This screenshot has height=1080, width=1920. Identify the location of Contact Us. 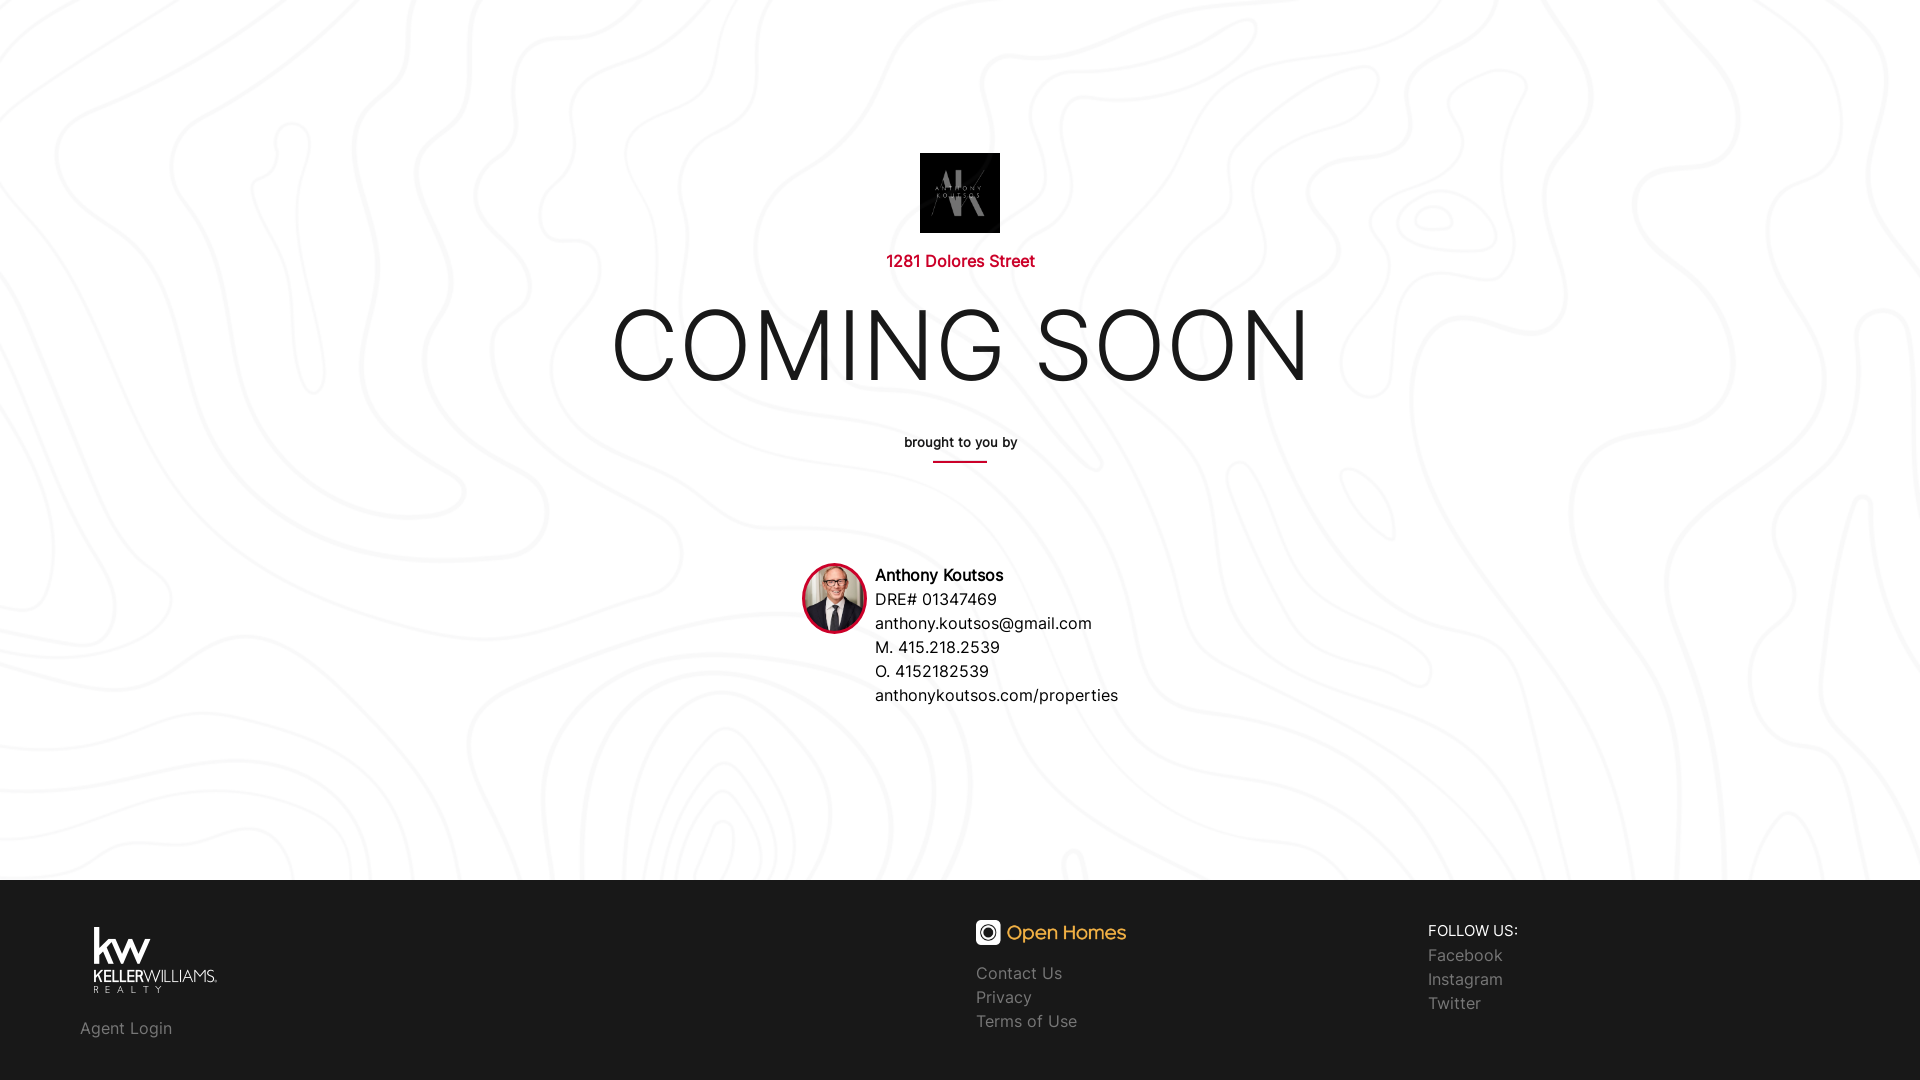
(1019, 973).